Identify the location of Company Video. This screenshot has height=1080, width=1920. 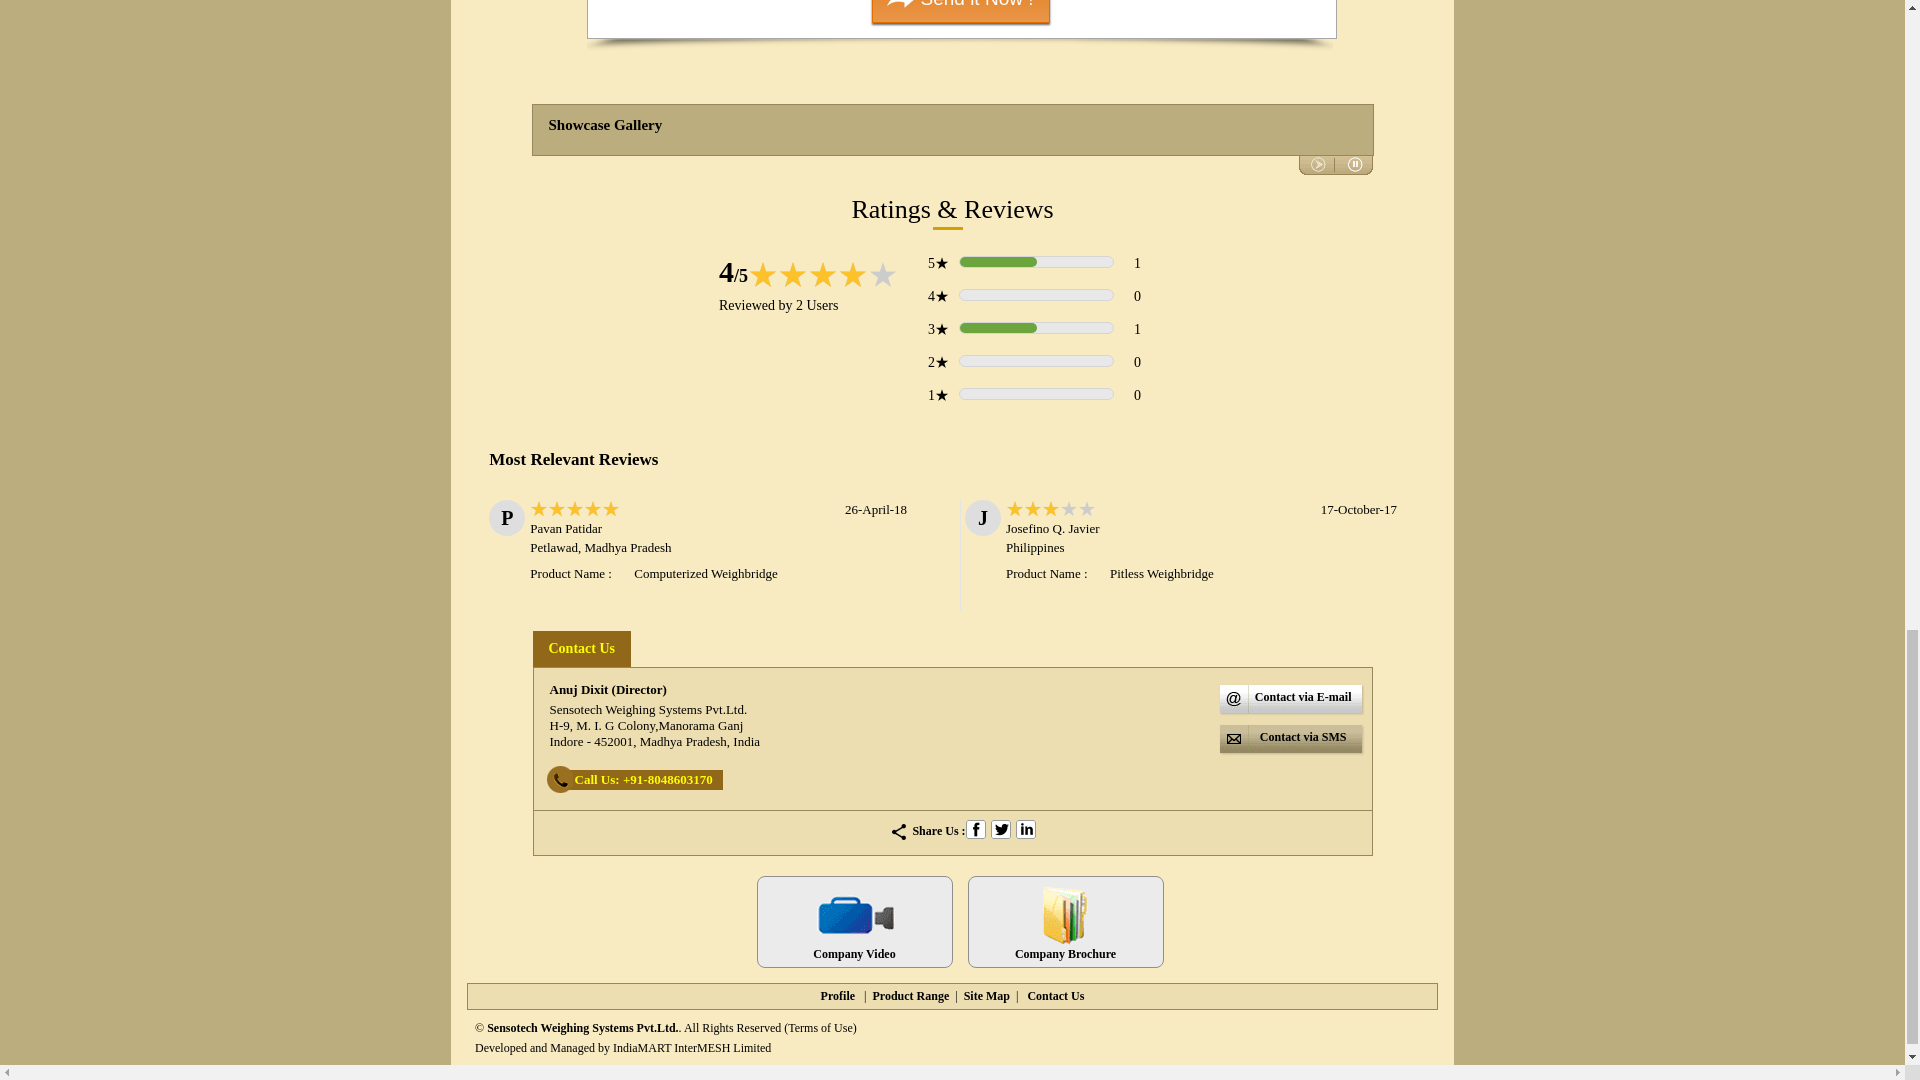
(854, 921).